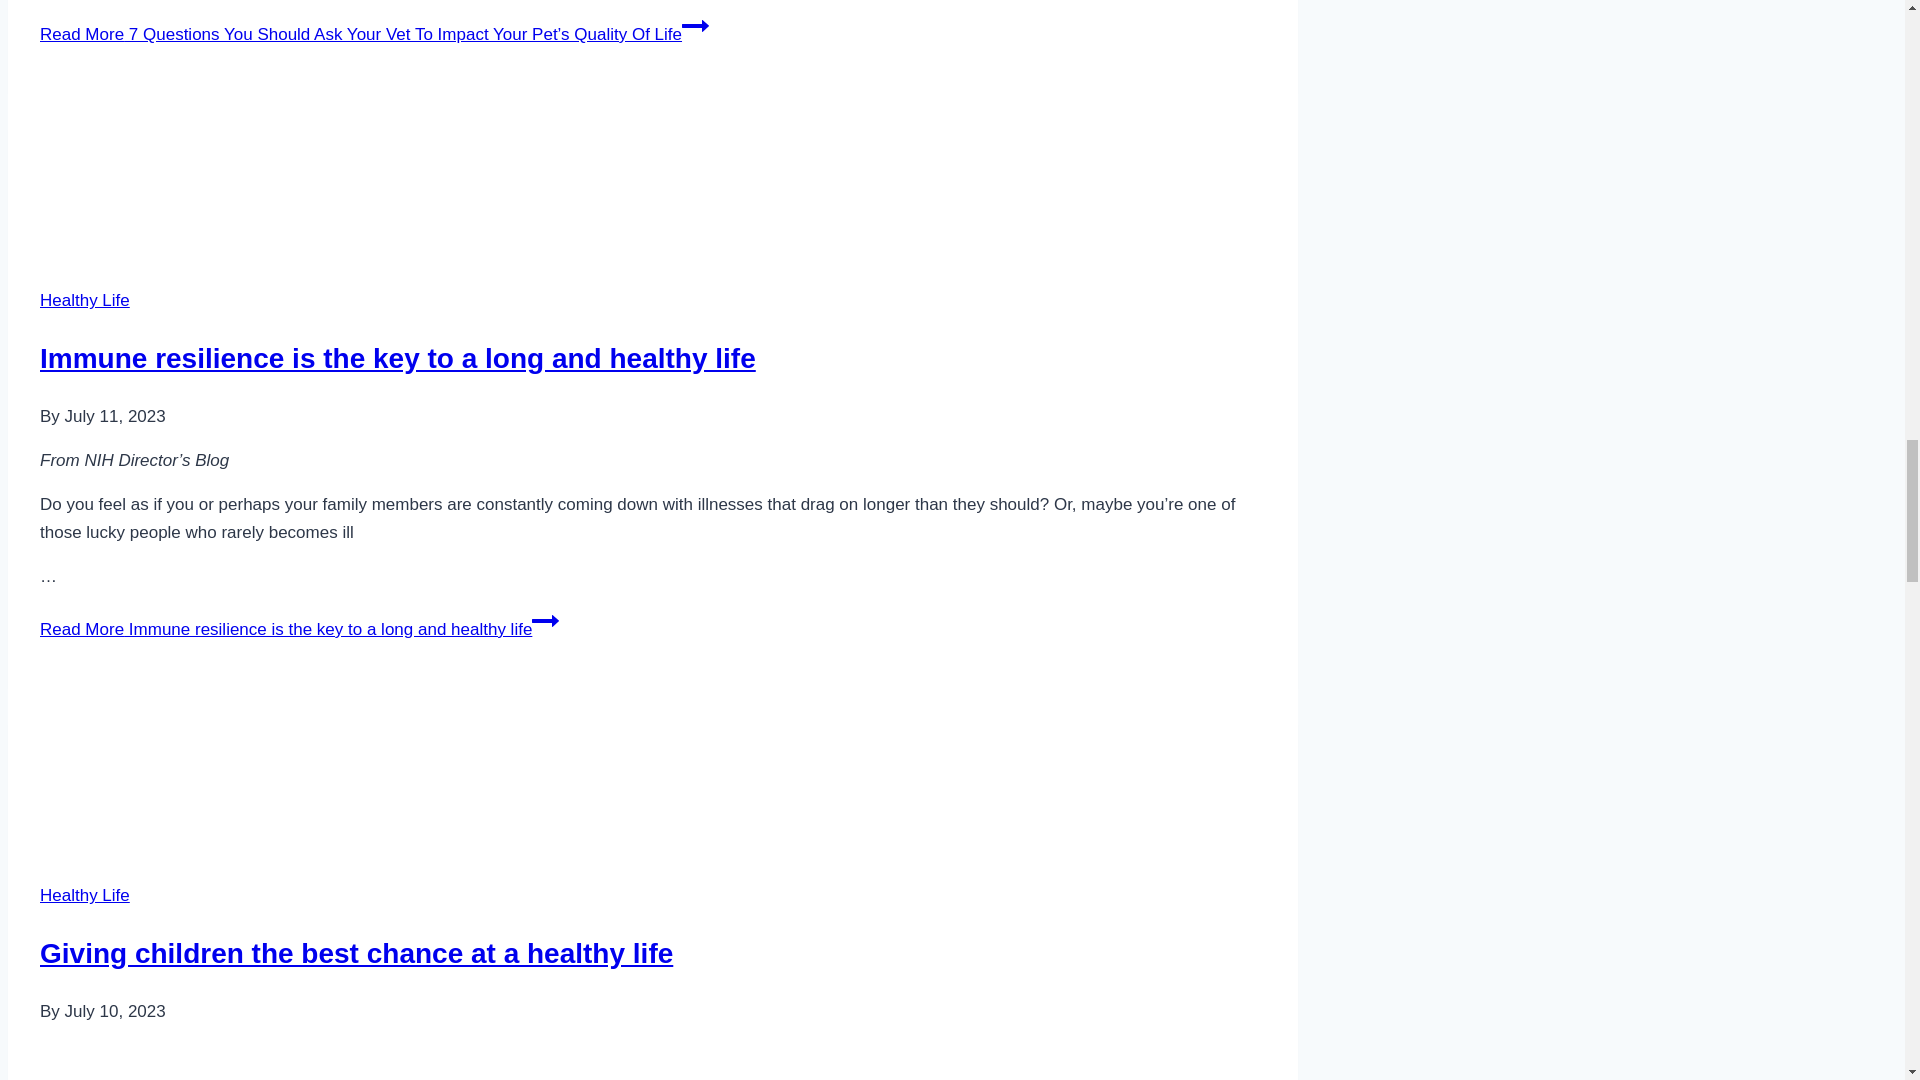  What do you see at coordinates (85, 300) in the screenshot?
I see `Healthy Life` at bounding box center [85, 300].